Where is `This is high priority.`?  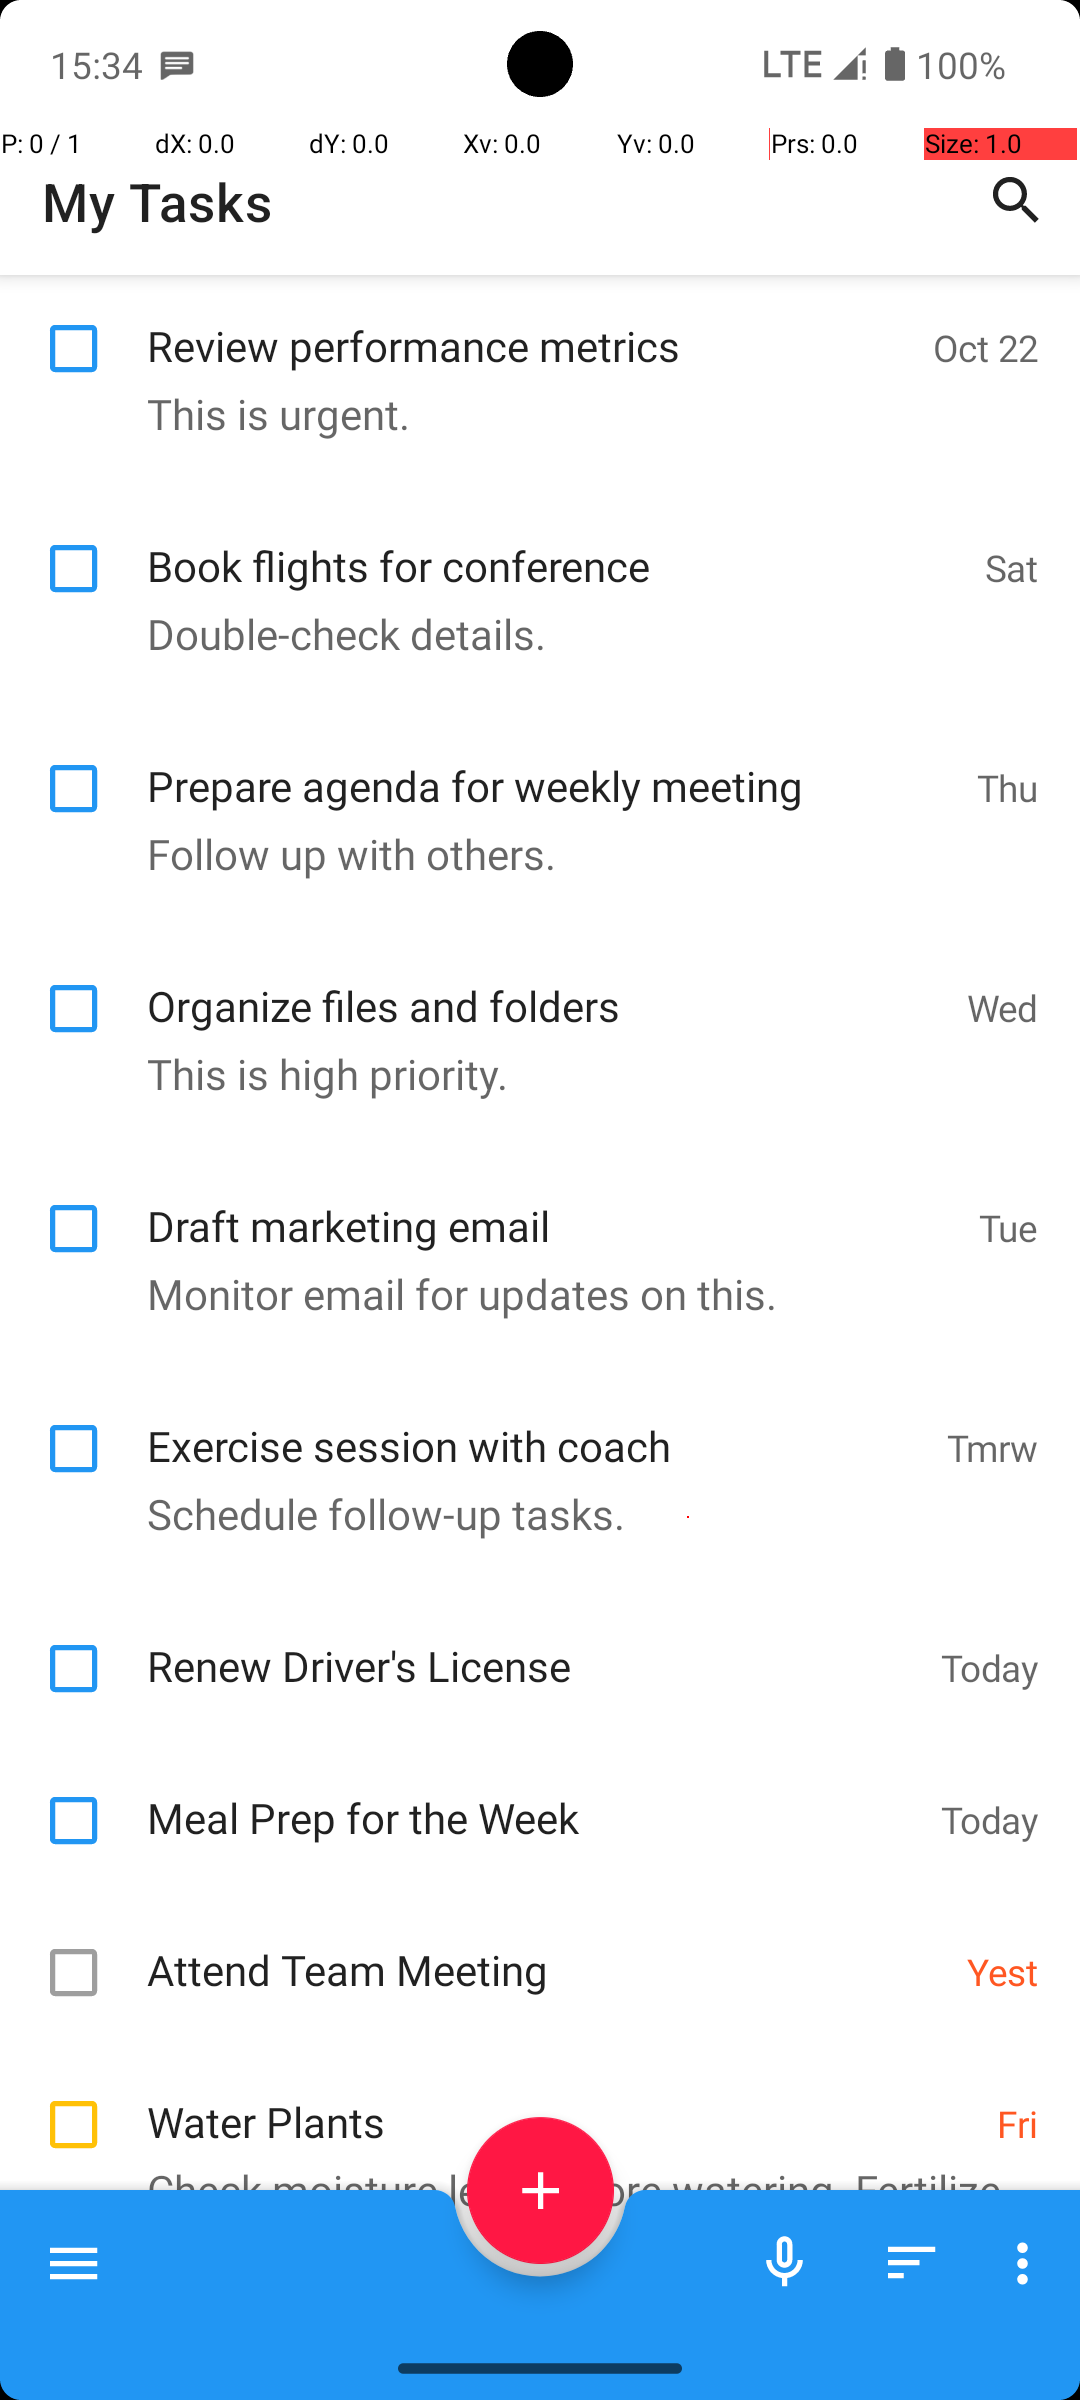
This is high priority. is located at coordinates (530, 1074).